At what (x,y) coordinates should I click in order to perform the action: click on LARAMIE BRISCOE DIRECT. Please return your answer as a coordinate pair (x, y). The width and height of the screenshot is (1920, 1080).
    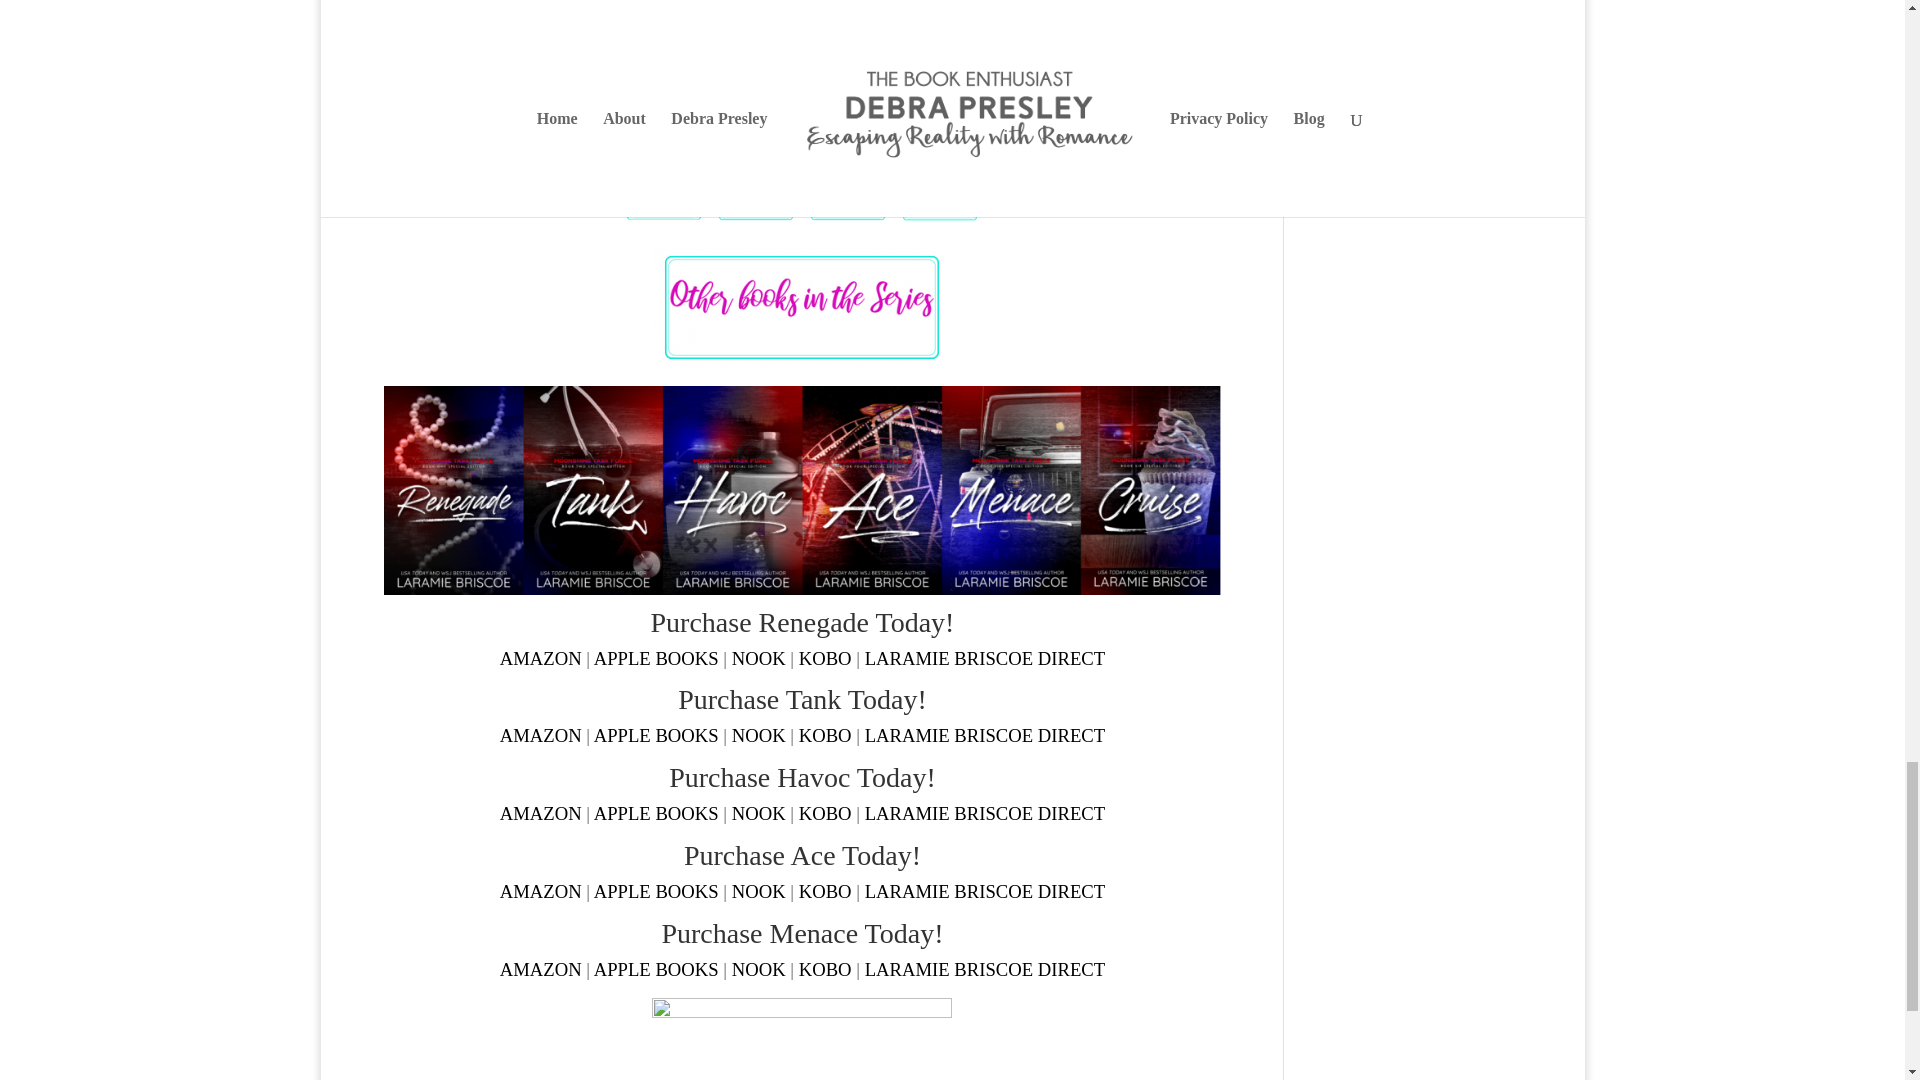
    Looking at the image, I should click on (985, 658).